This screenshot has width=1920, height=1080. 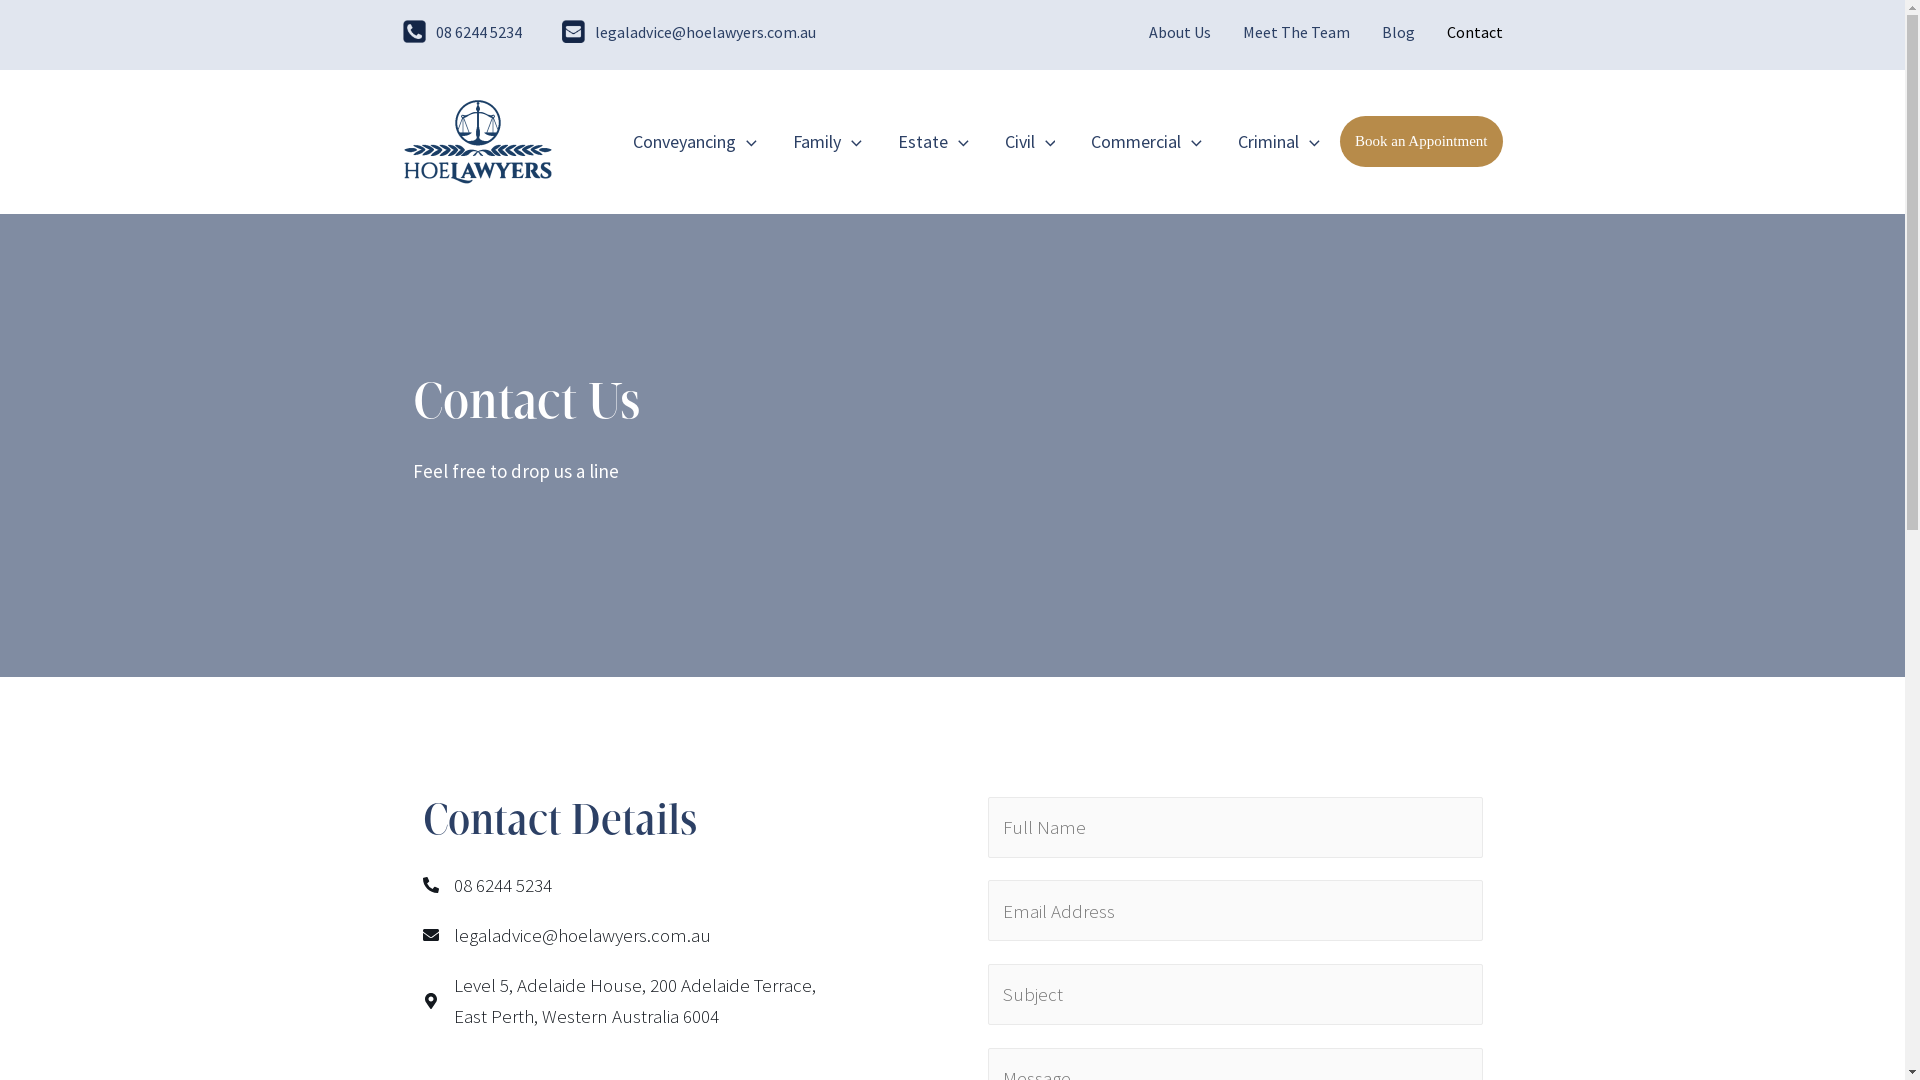 What do you see at coordinates (1466, 32) in the screenshot?
I see `Contact` at bounding box center [1466, 32].